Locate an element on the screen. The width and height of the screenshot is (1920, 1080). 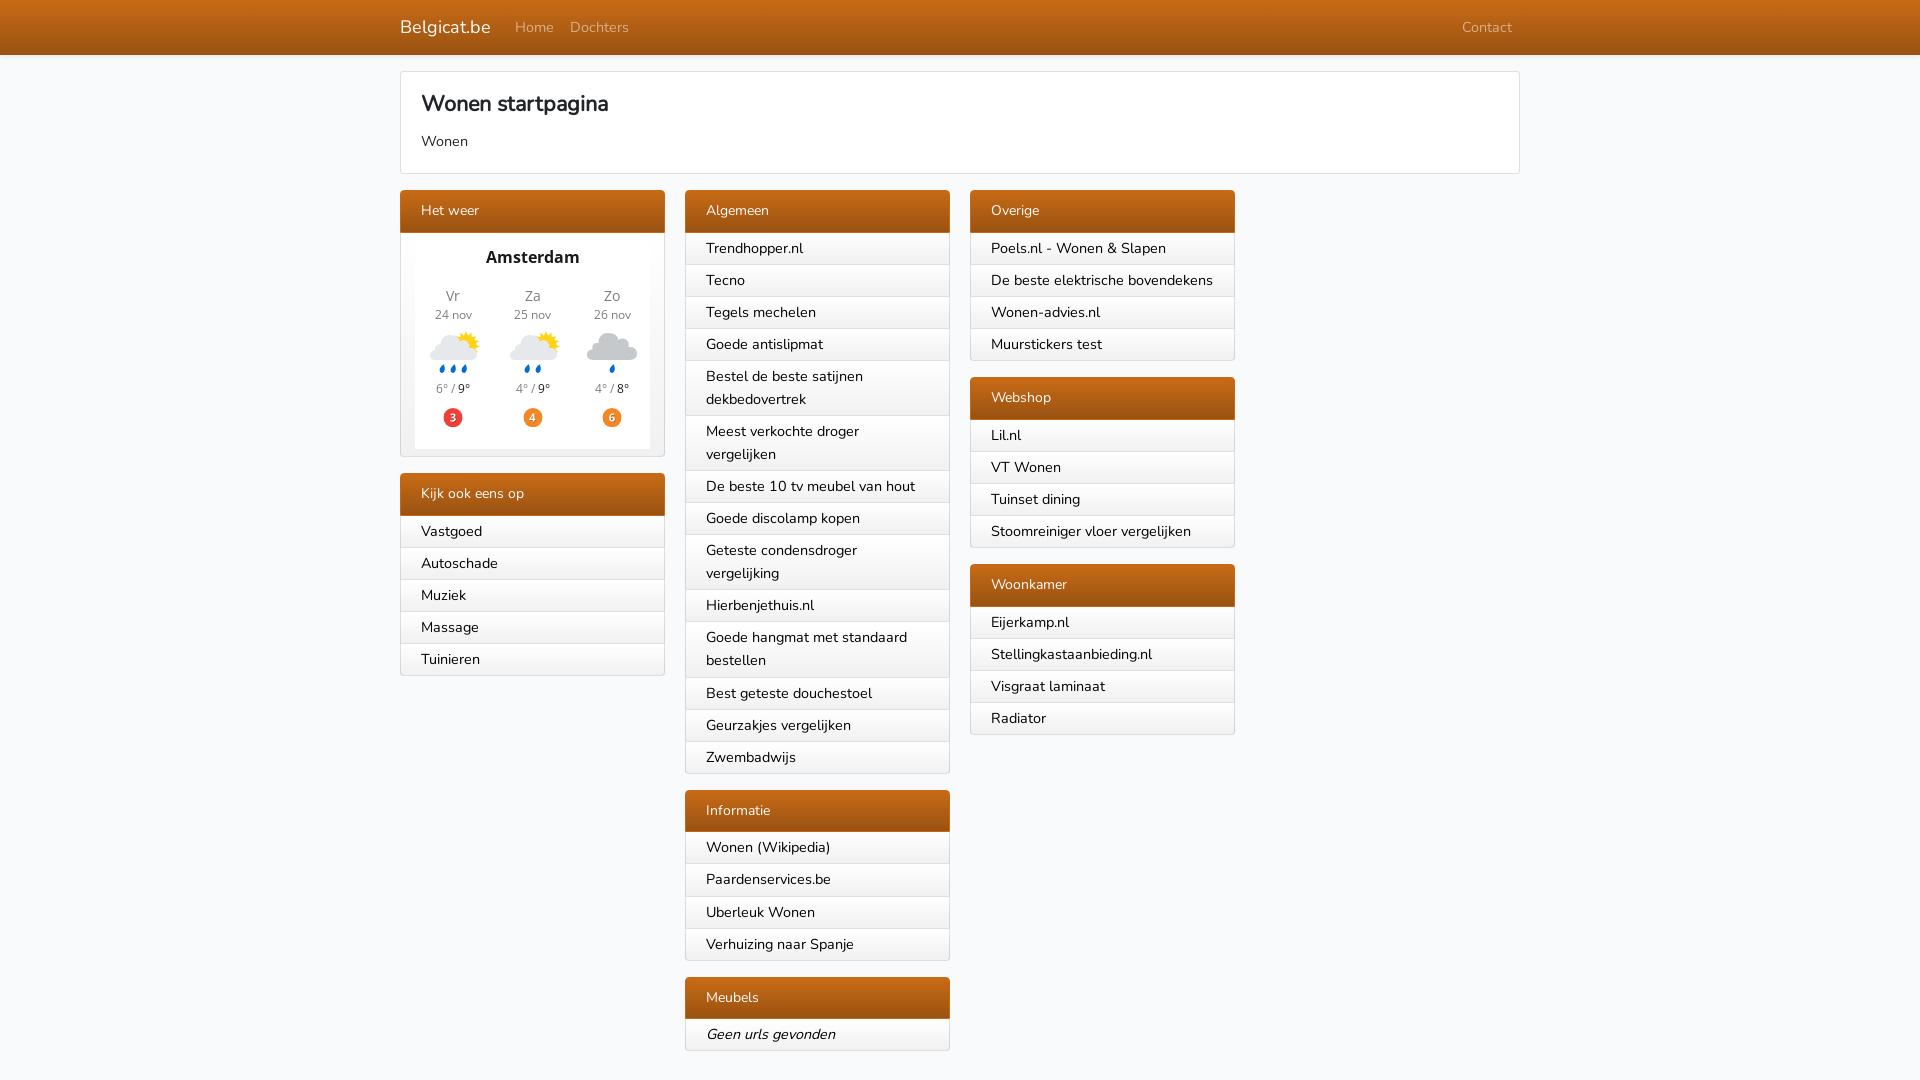
Massage is located at coordinates (532, 628).